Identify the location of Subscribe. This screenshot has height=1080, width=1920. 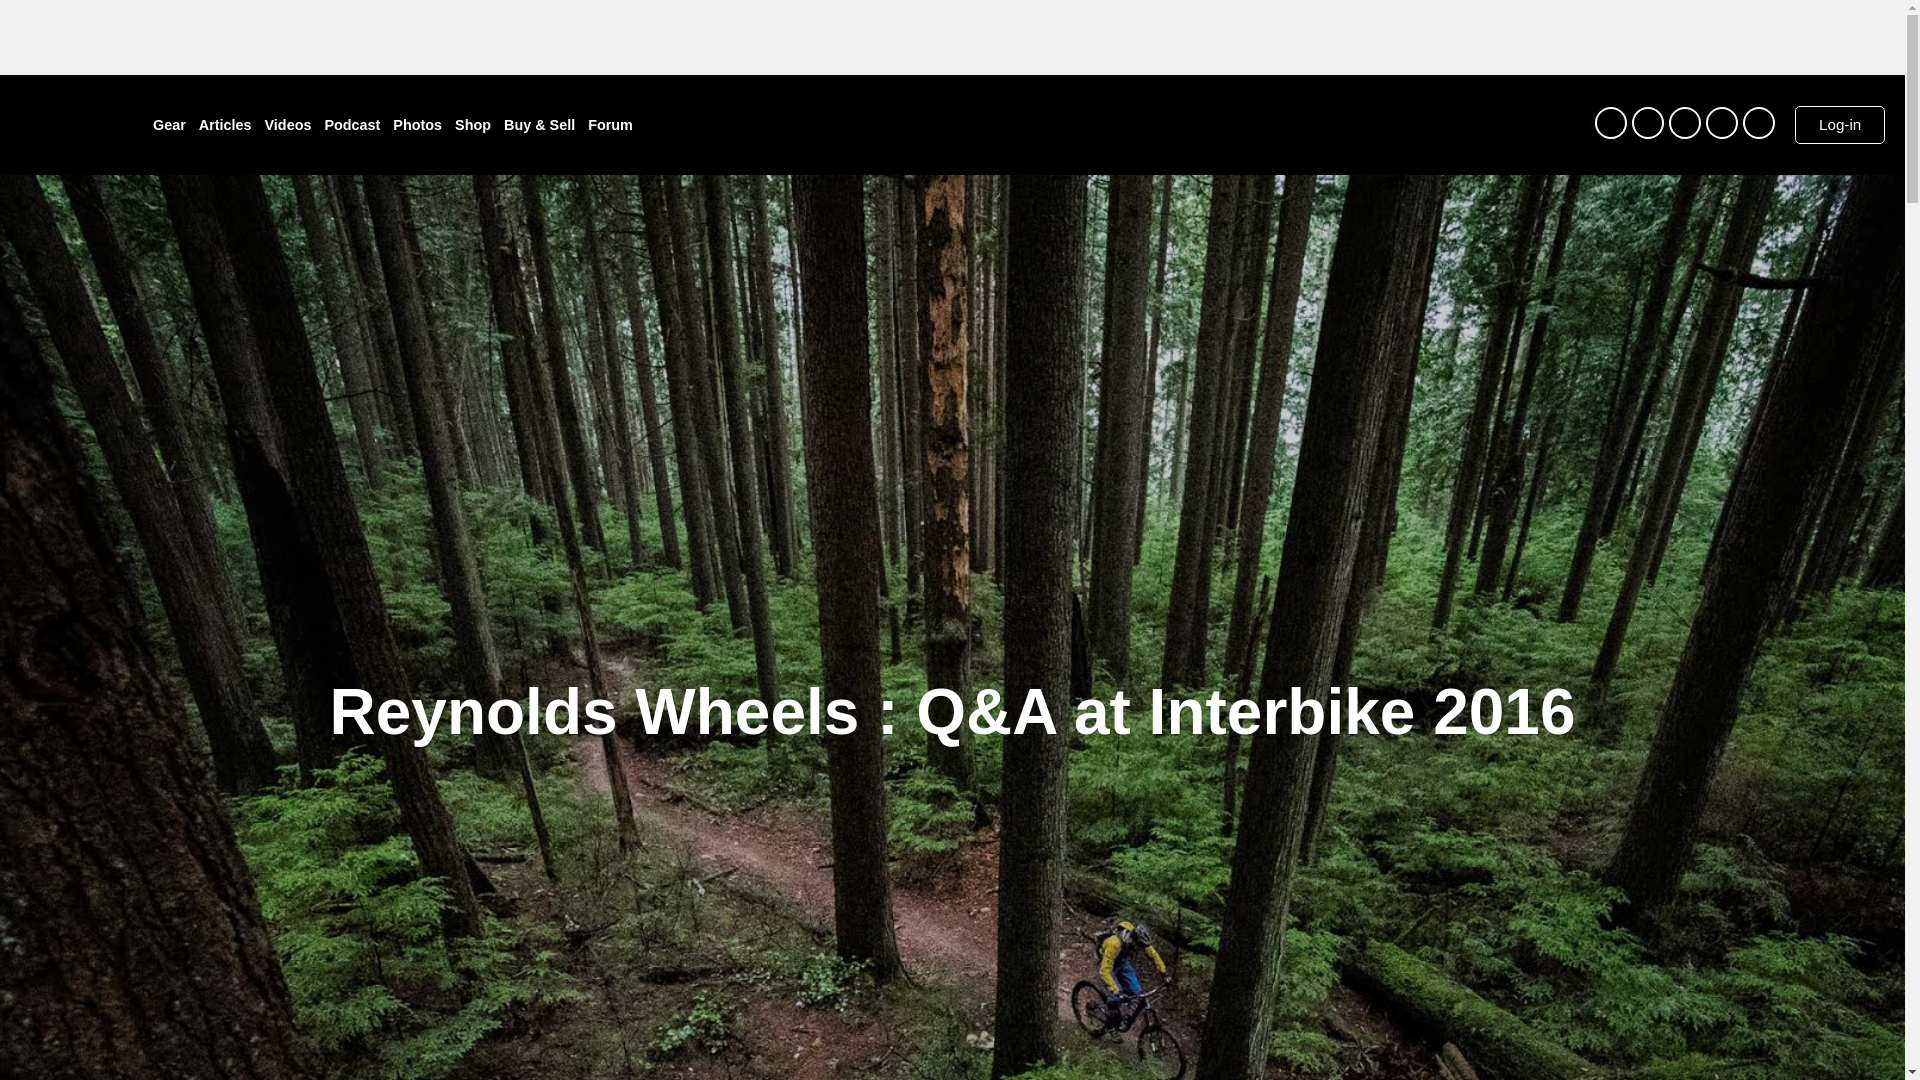
(1758, 122).